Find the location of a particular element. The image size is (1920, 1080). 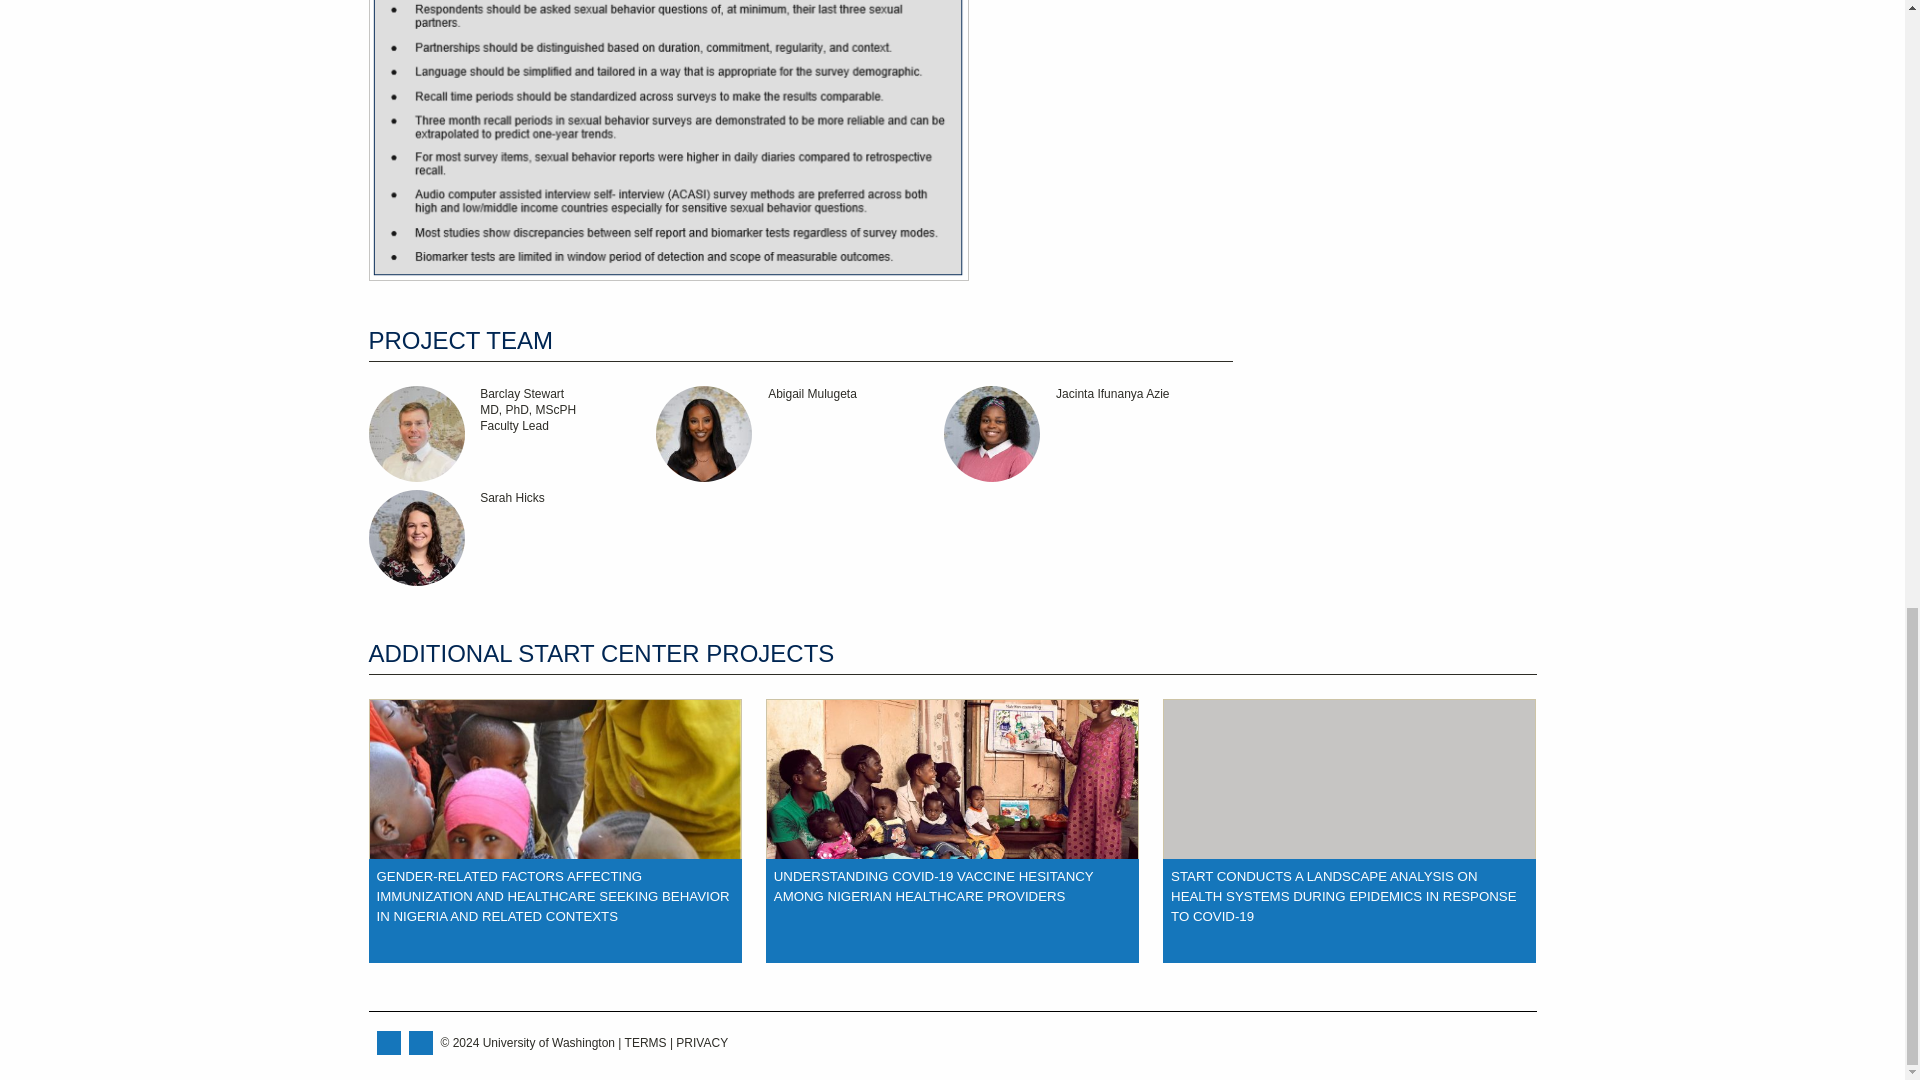

University of Washington is located at coordinates (1088, 433).